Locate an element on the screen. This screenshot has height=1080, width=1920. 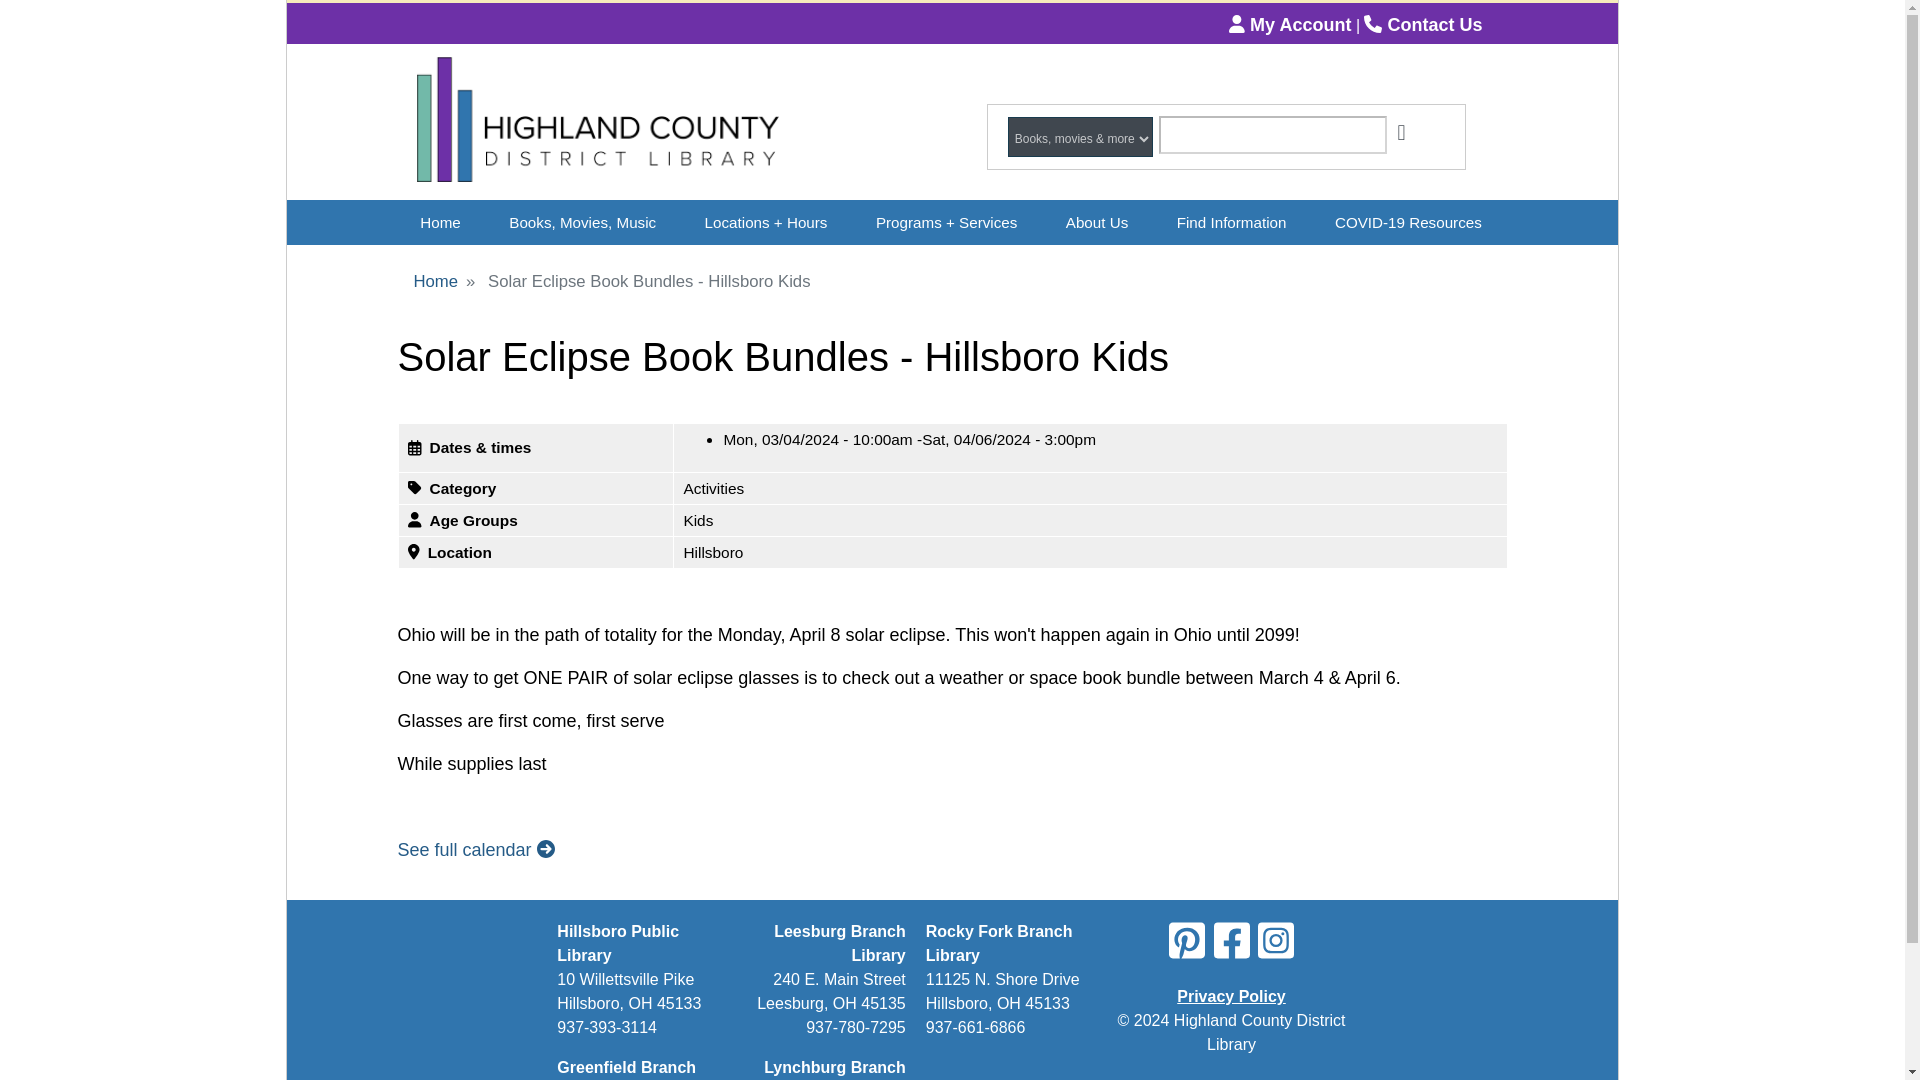
 My Account is located at coordinates (1290, 24).